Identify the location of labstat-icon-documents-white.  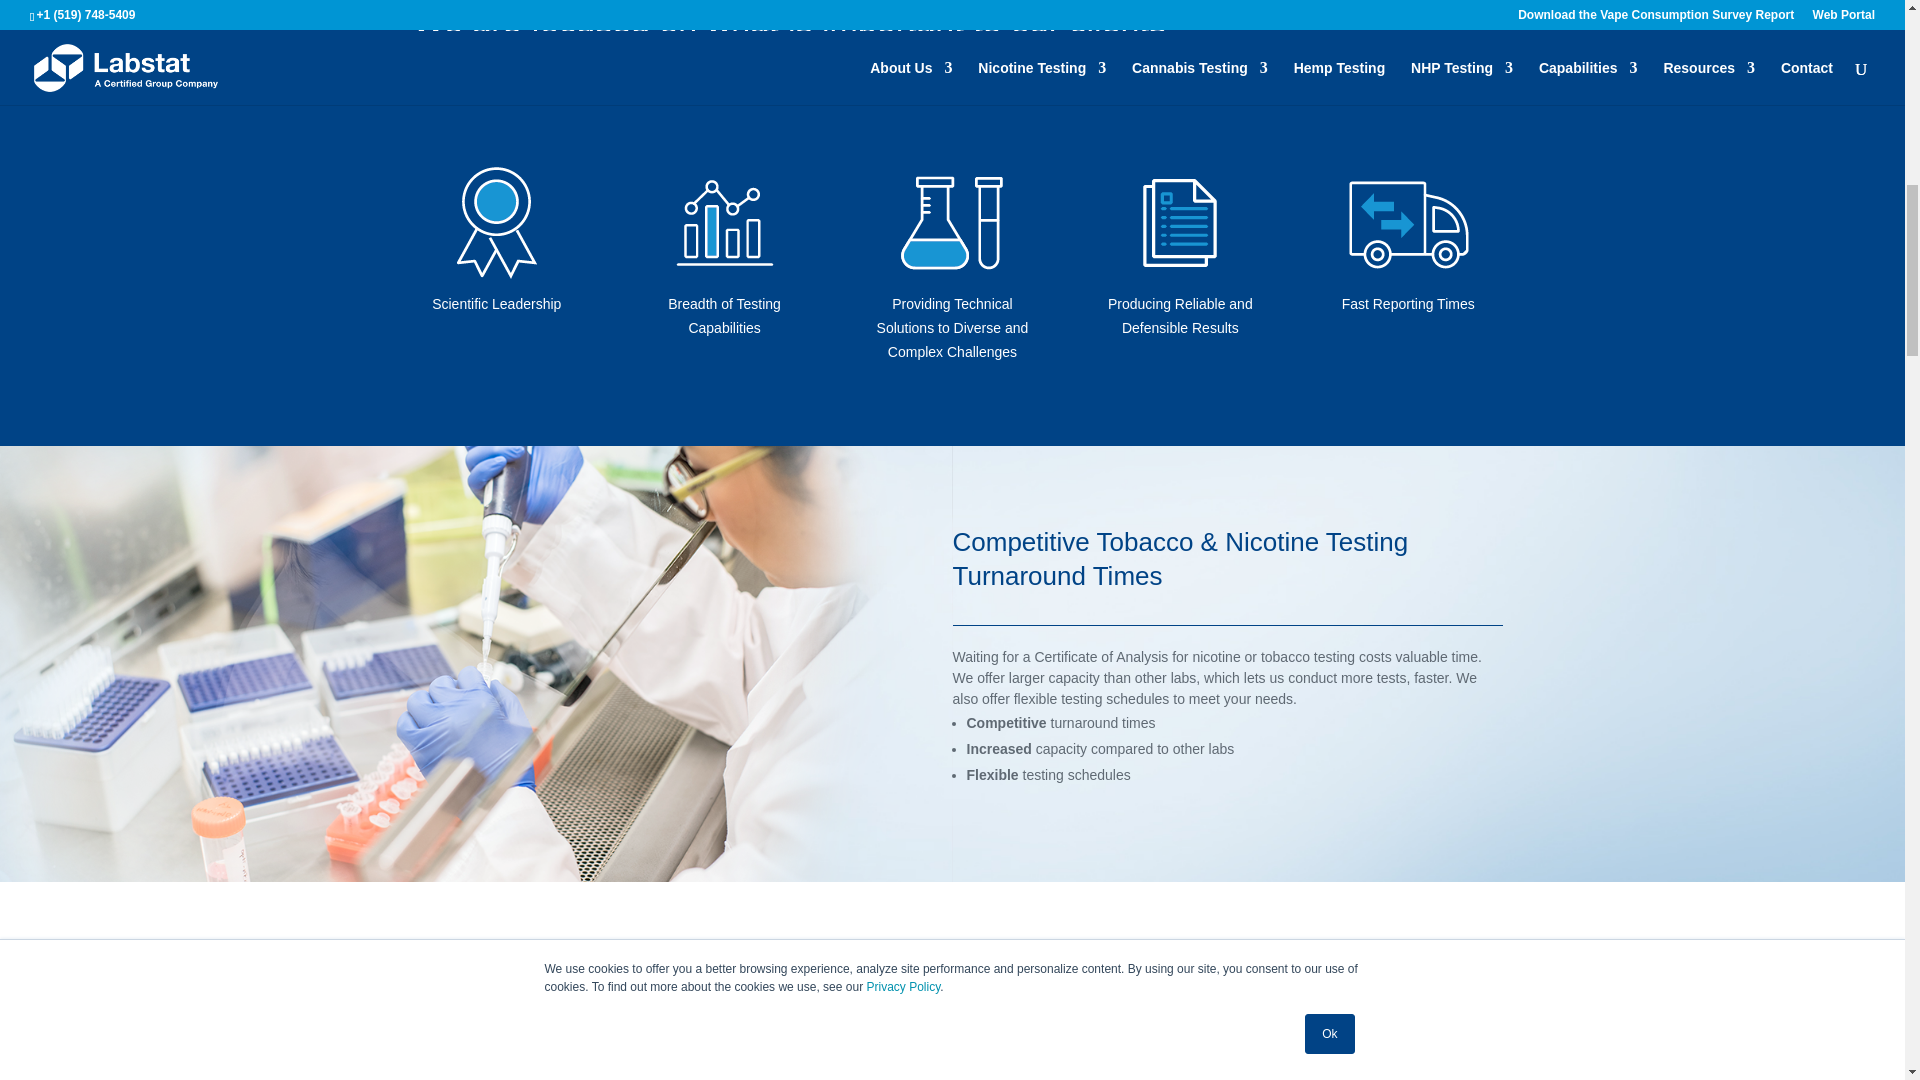
(1180, 222).